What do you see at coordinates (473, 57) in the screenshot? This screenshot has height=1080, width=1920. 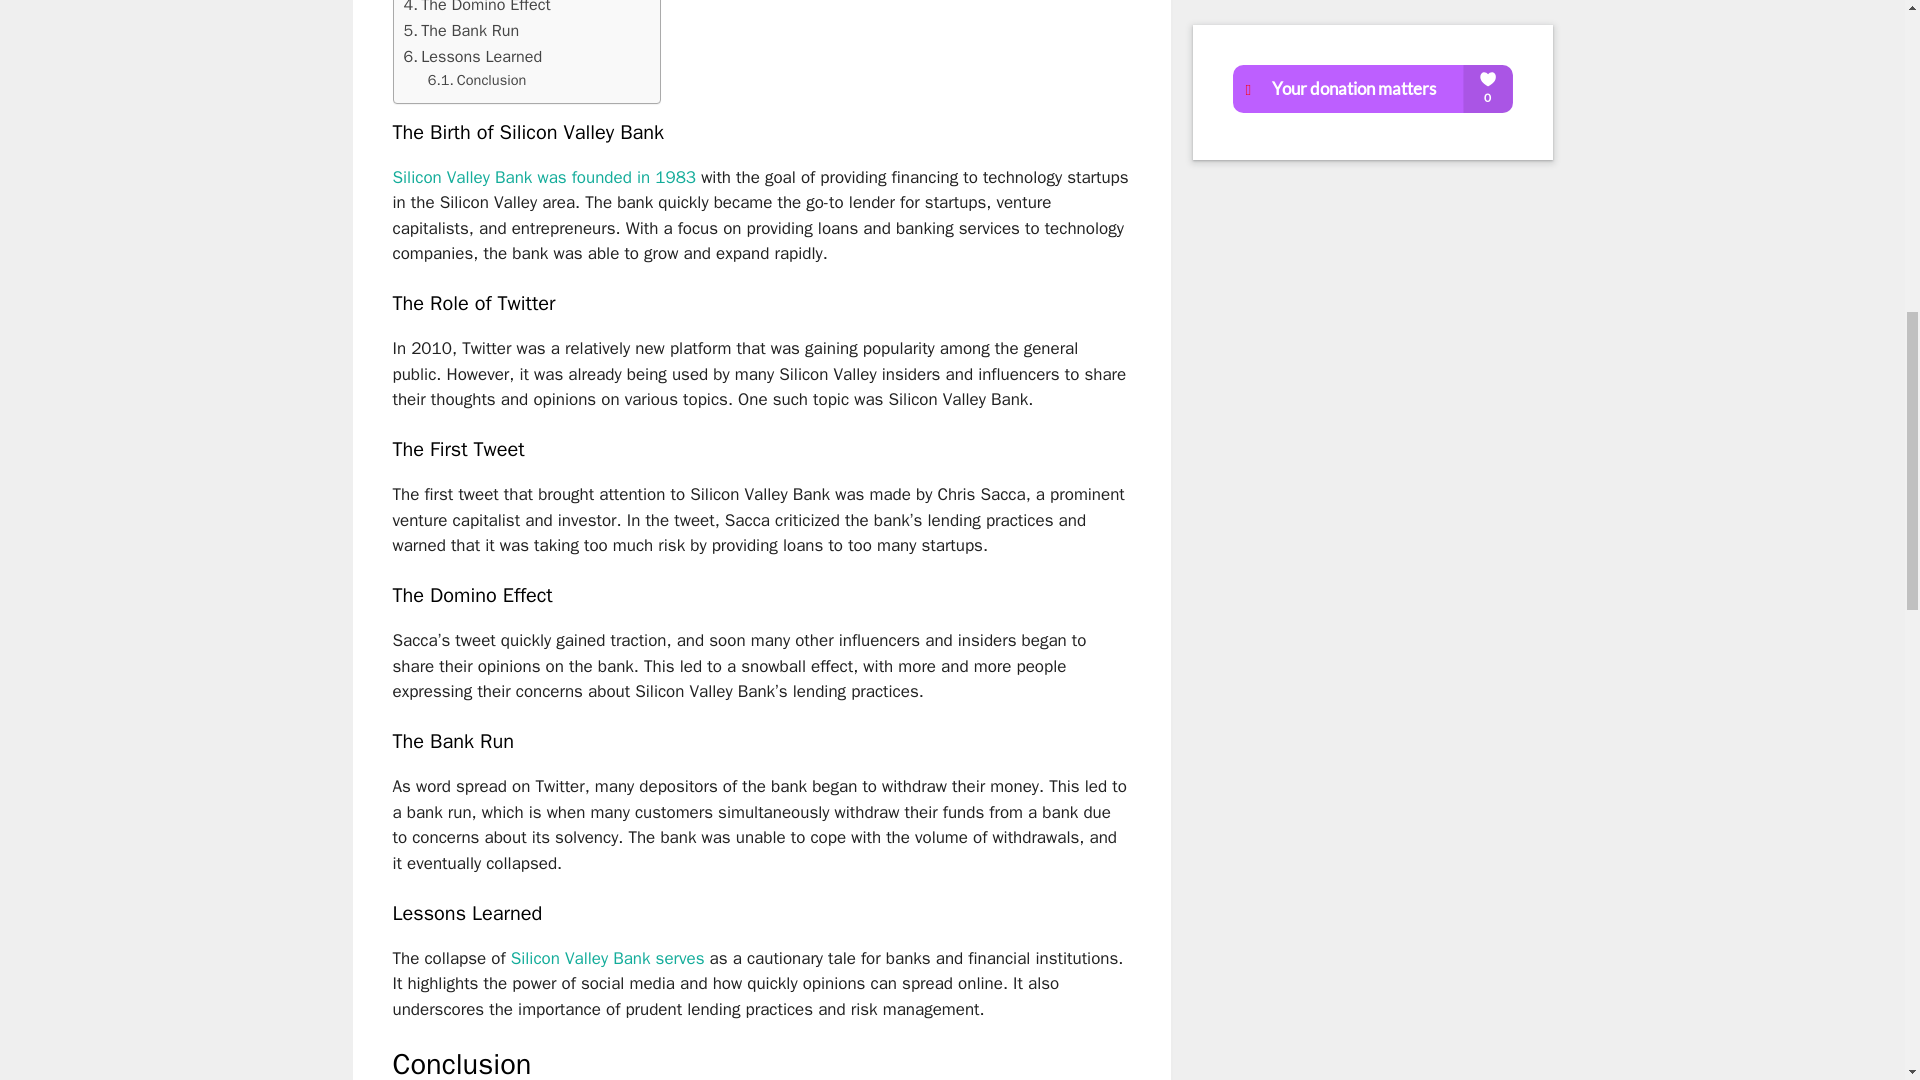 I see `Lessons Learned` at bounding box center [473, 57].